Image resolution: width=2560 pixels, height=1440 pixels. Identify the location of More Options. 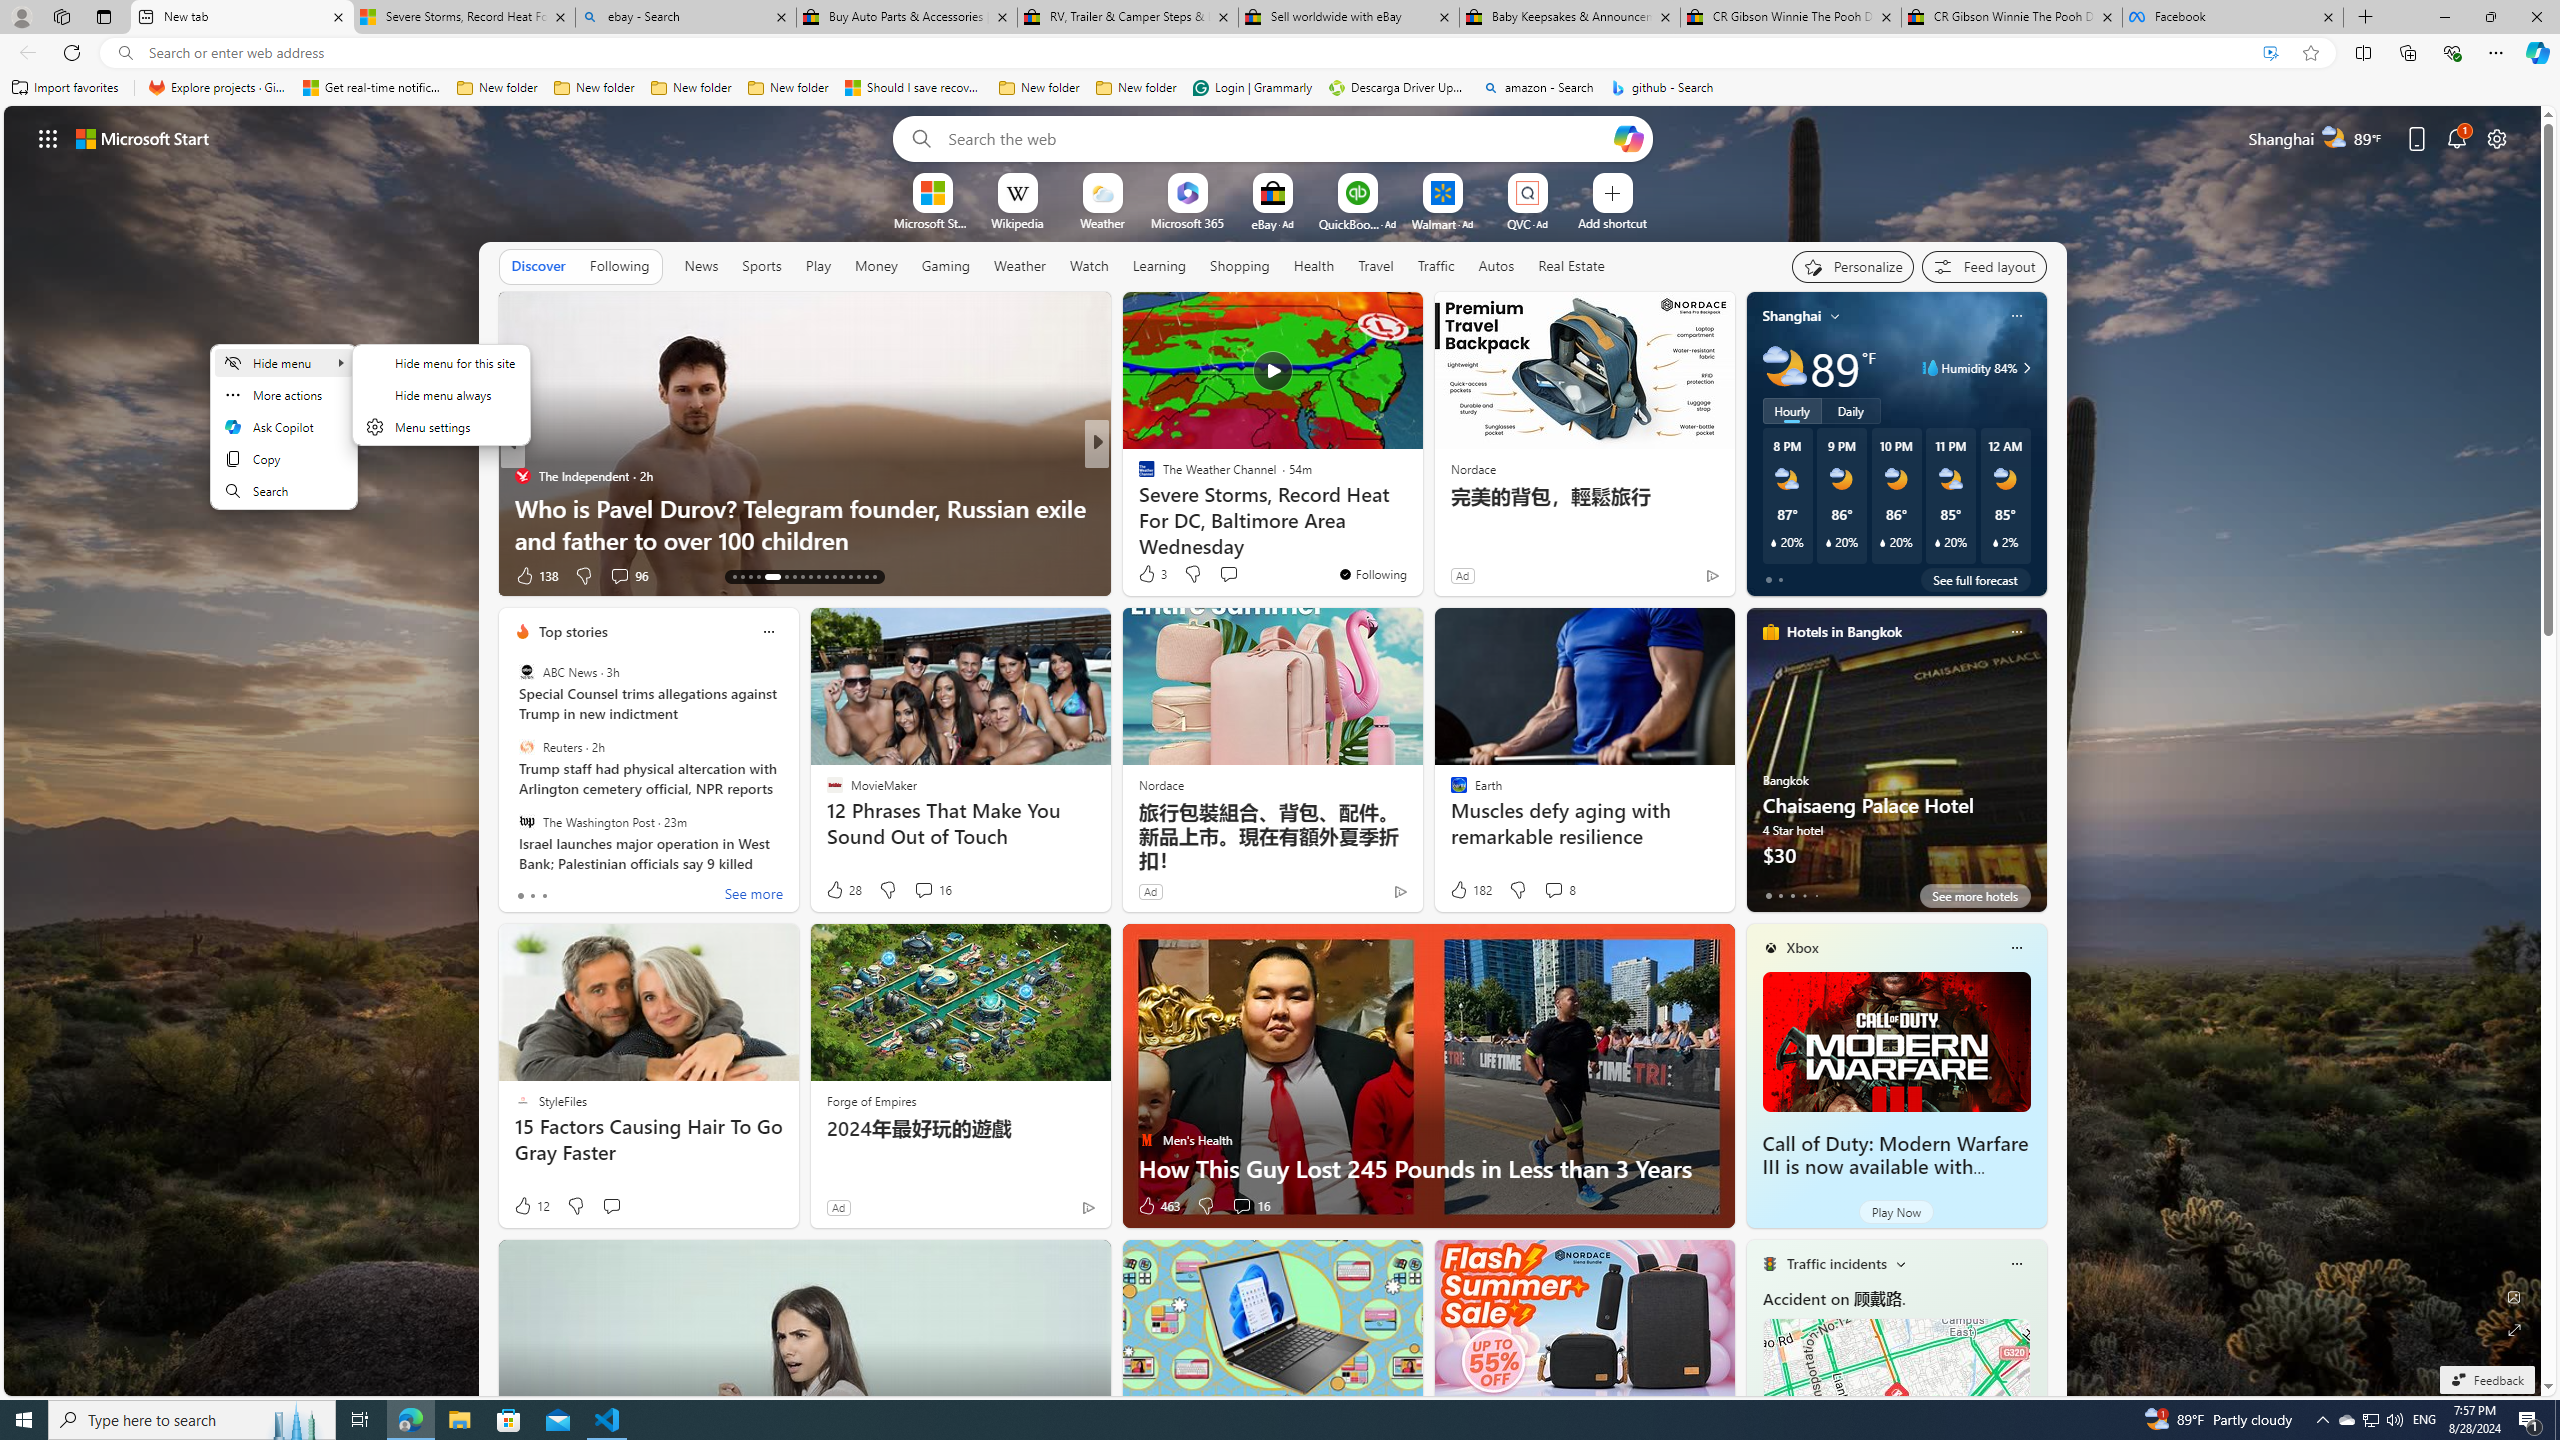
(1560, 180).